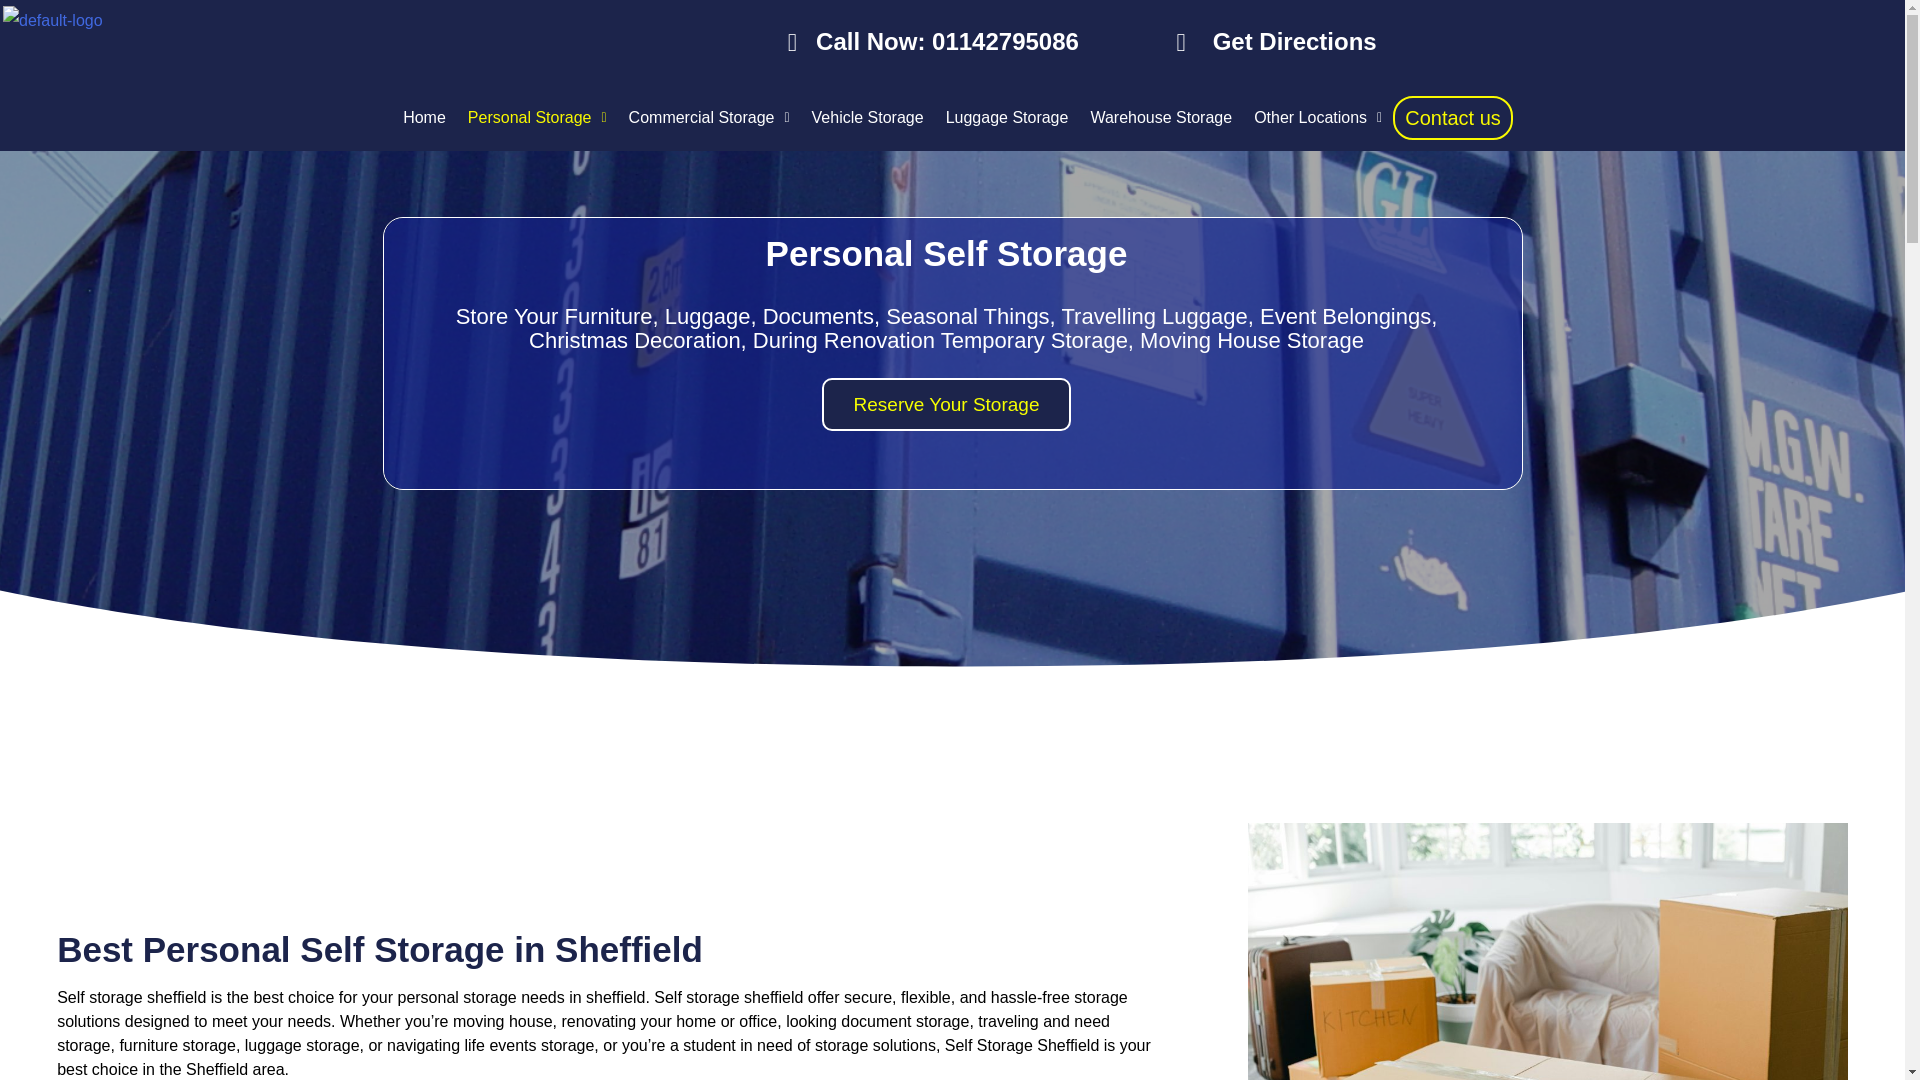 This screenshot has height=1080, width=1920. I want to click on Home, so click(424, 118).